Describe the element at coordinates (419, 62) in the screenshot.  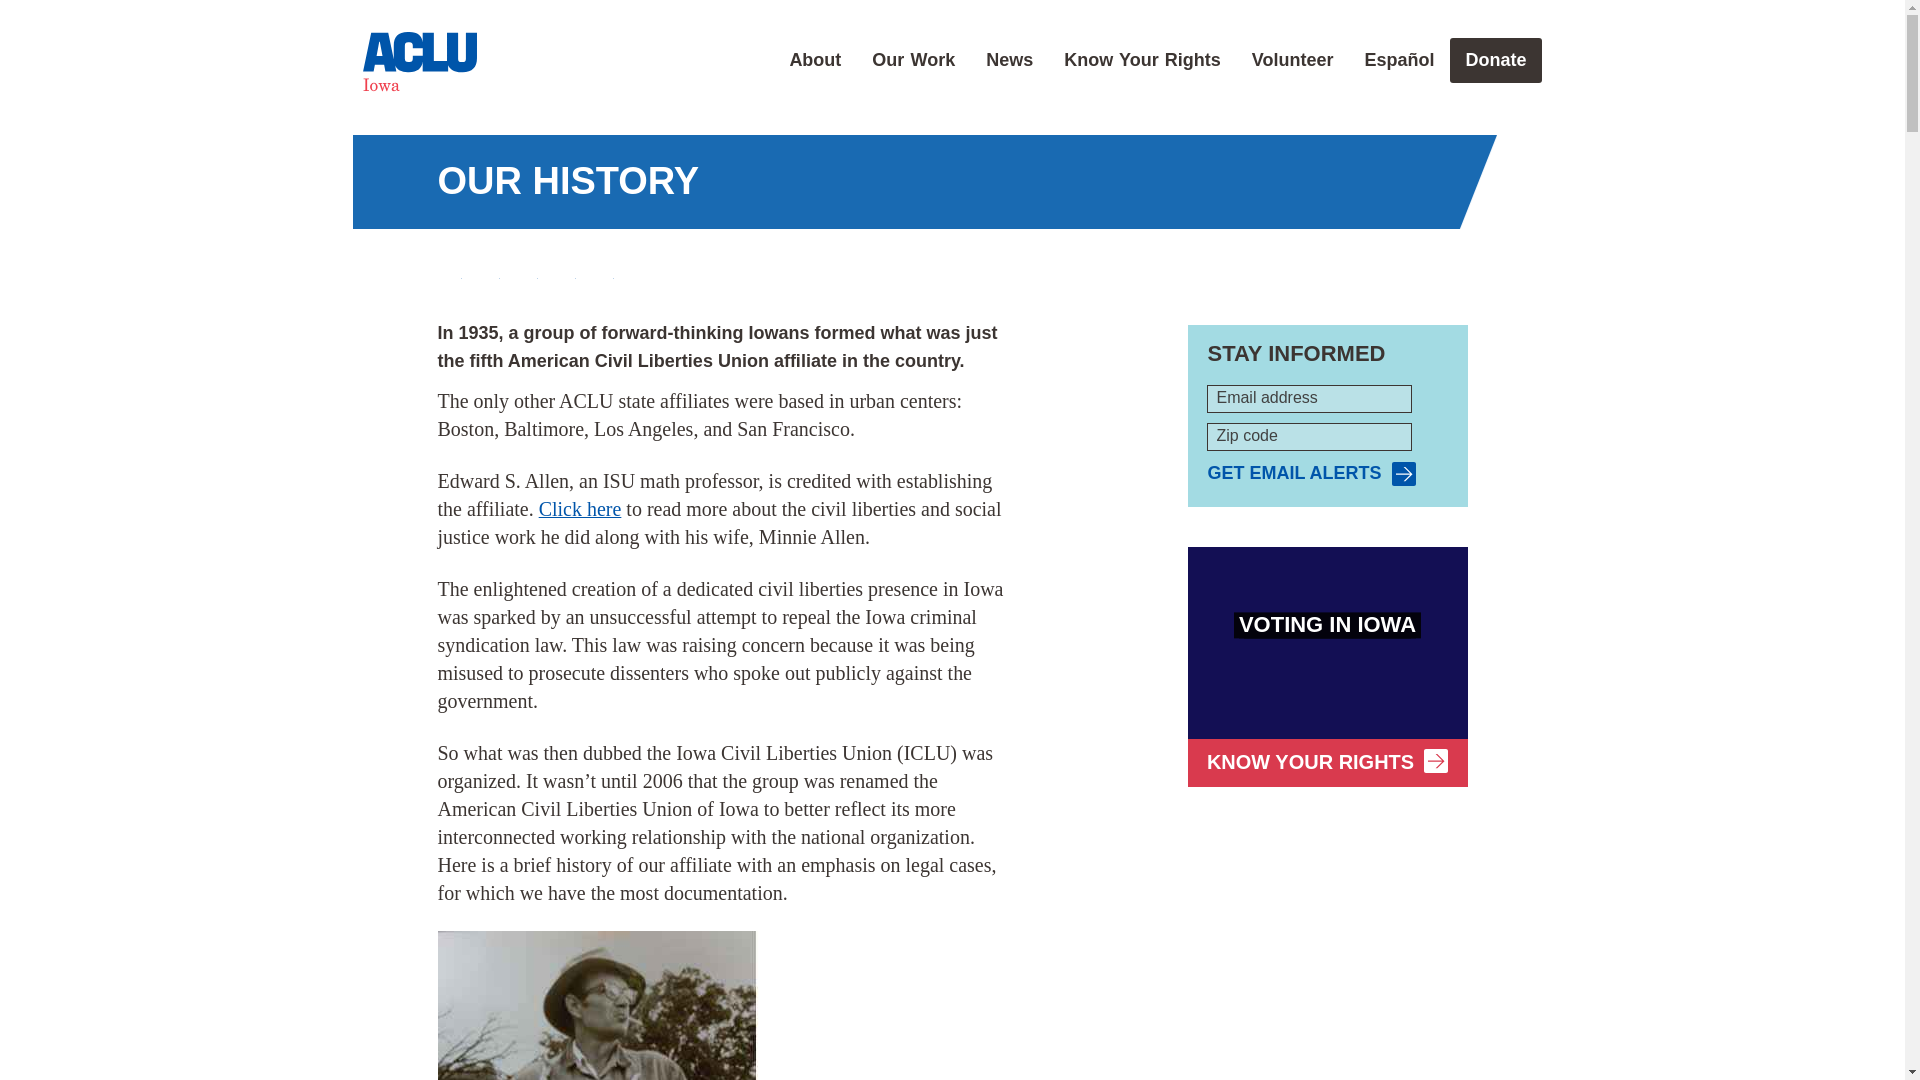
I see `ACLU of Iowa - logo` at that location.